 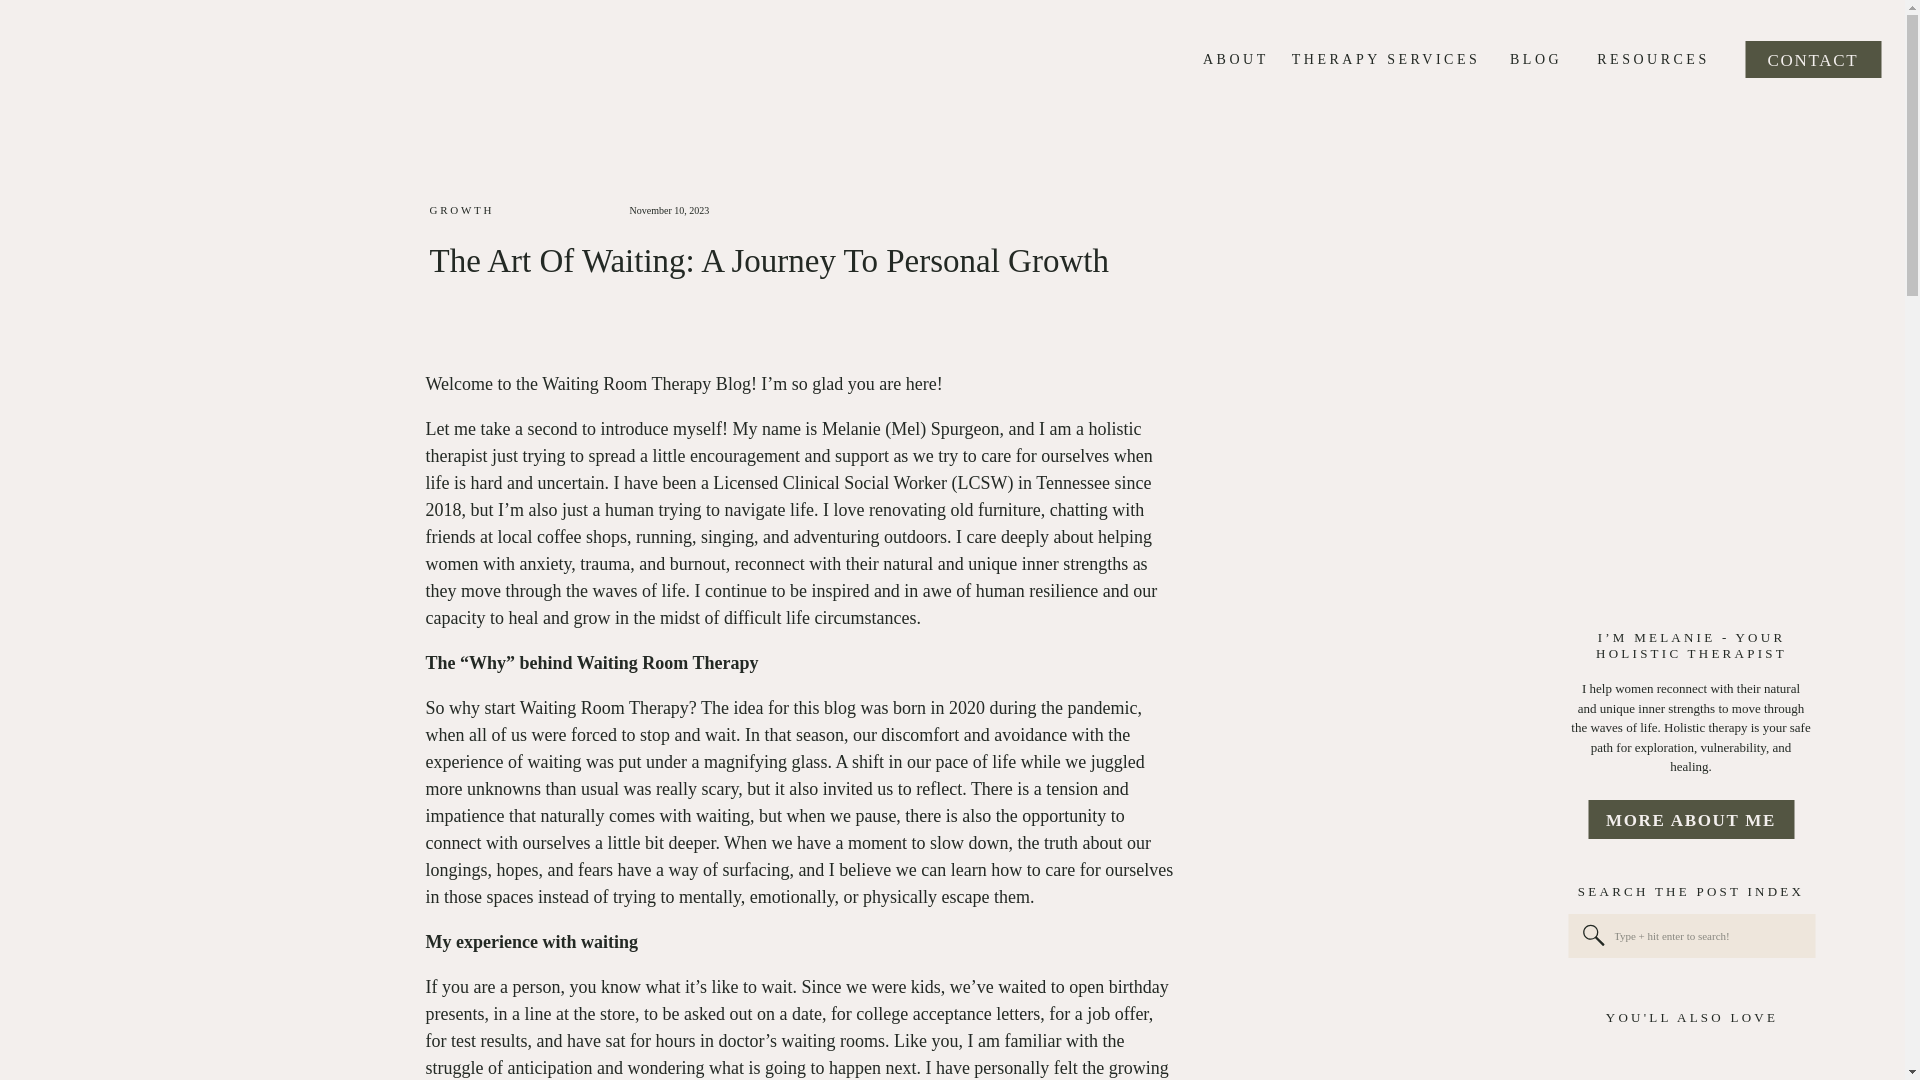 What do you see at coordinates (1232, 60) in the screenshot?
I see `ABOUT` at bounding box center [1232, 60].